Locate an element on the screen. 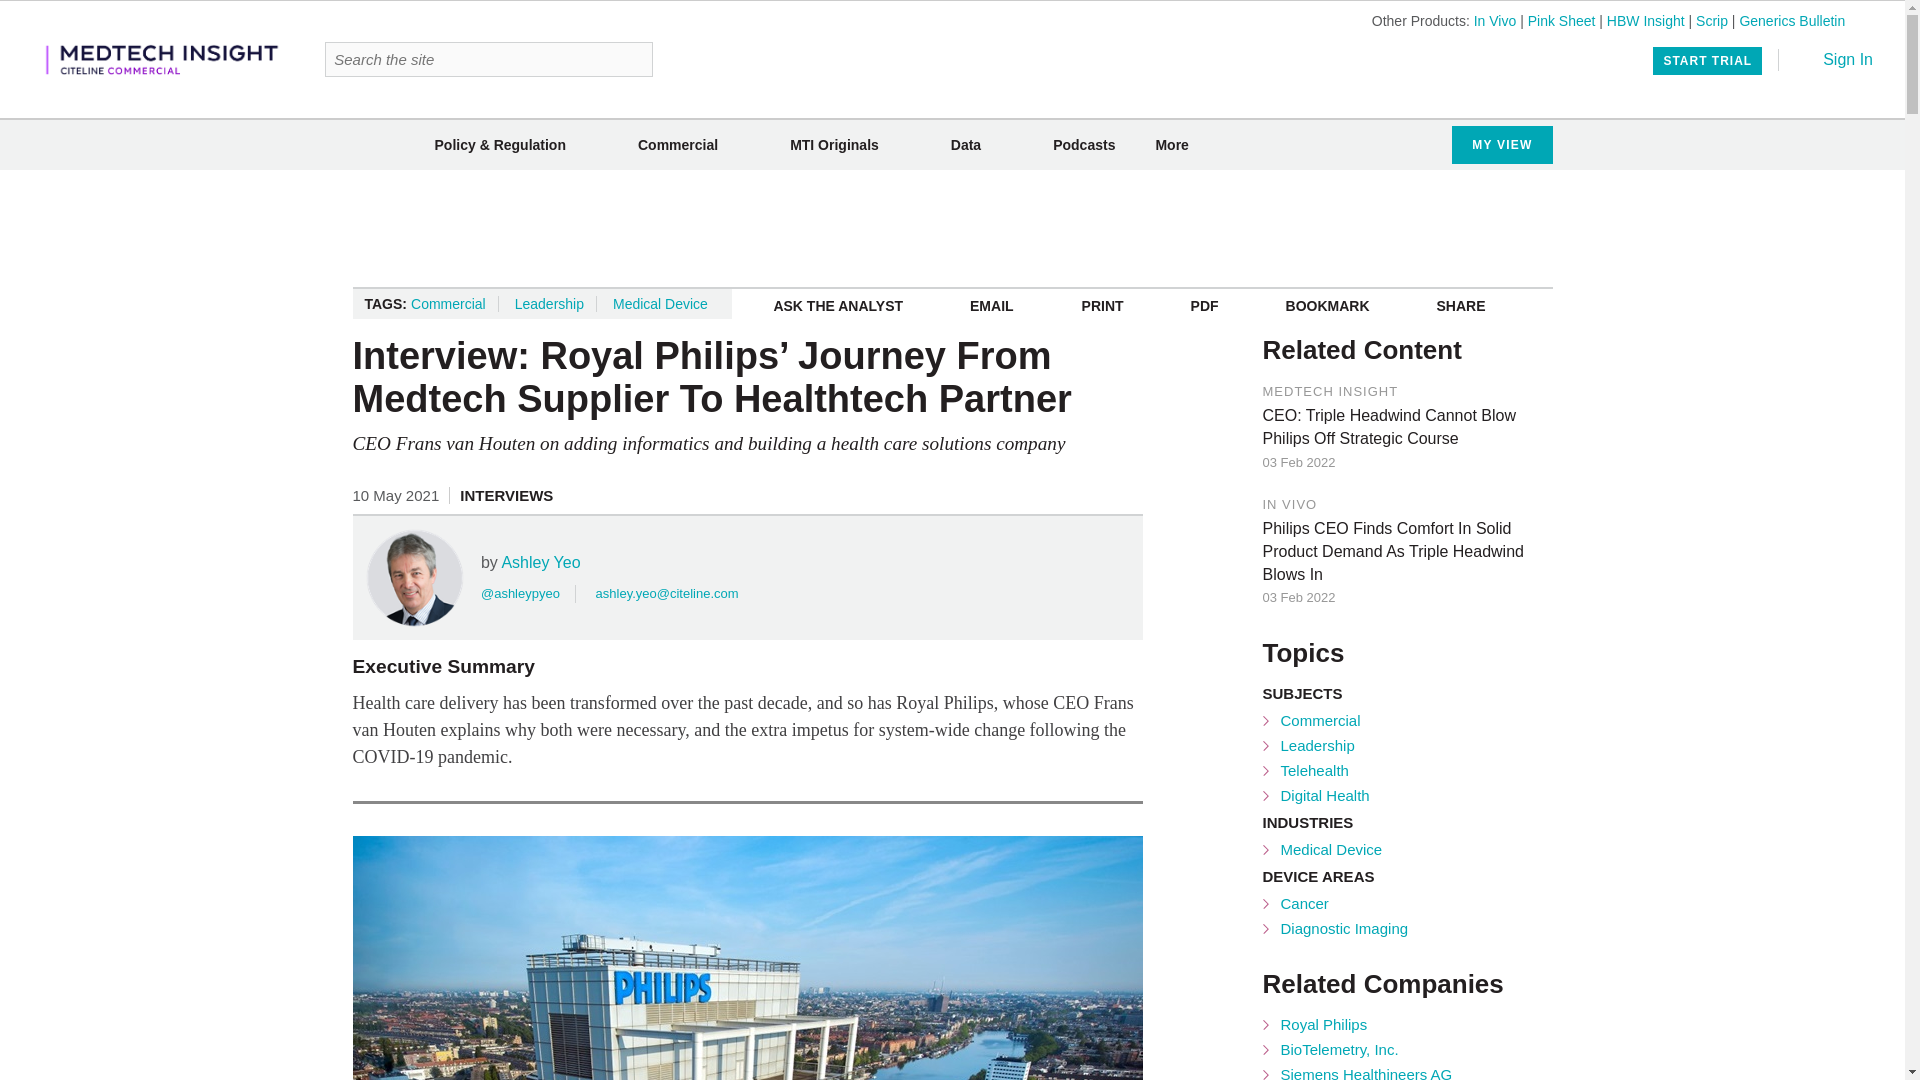 The height and width of the screenshot is (1080, 1920). In Vivo is located at coordinates (1495, 20).